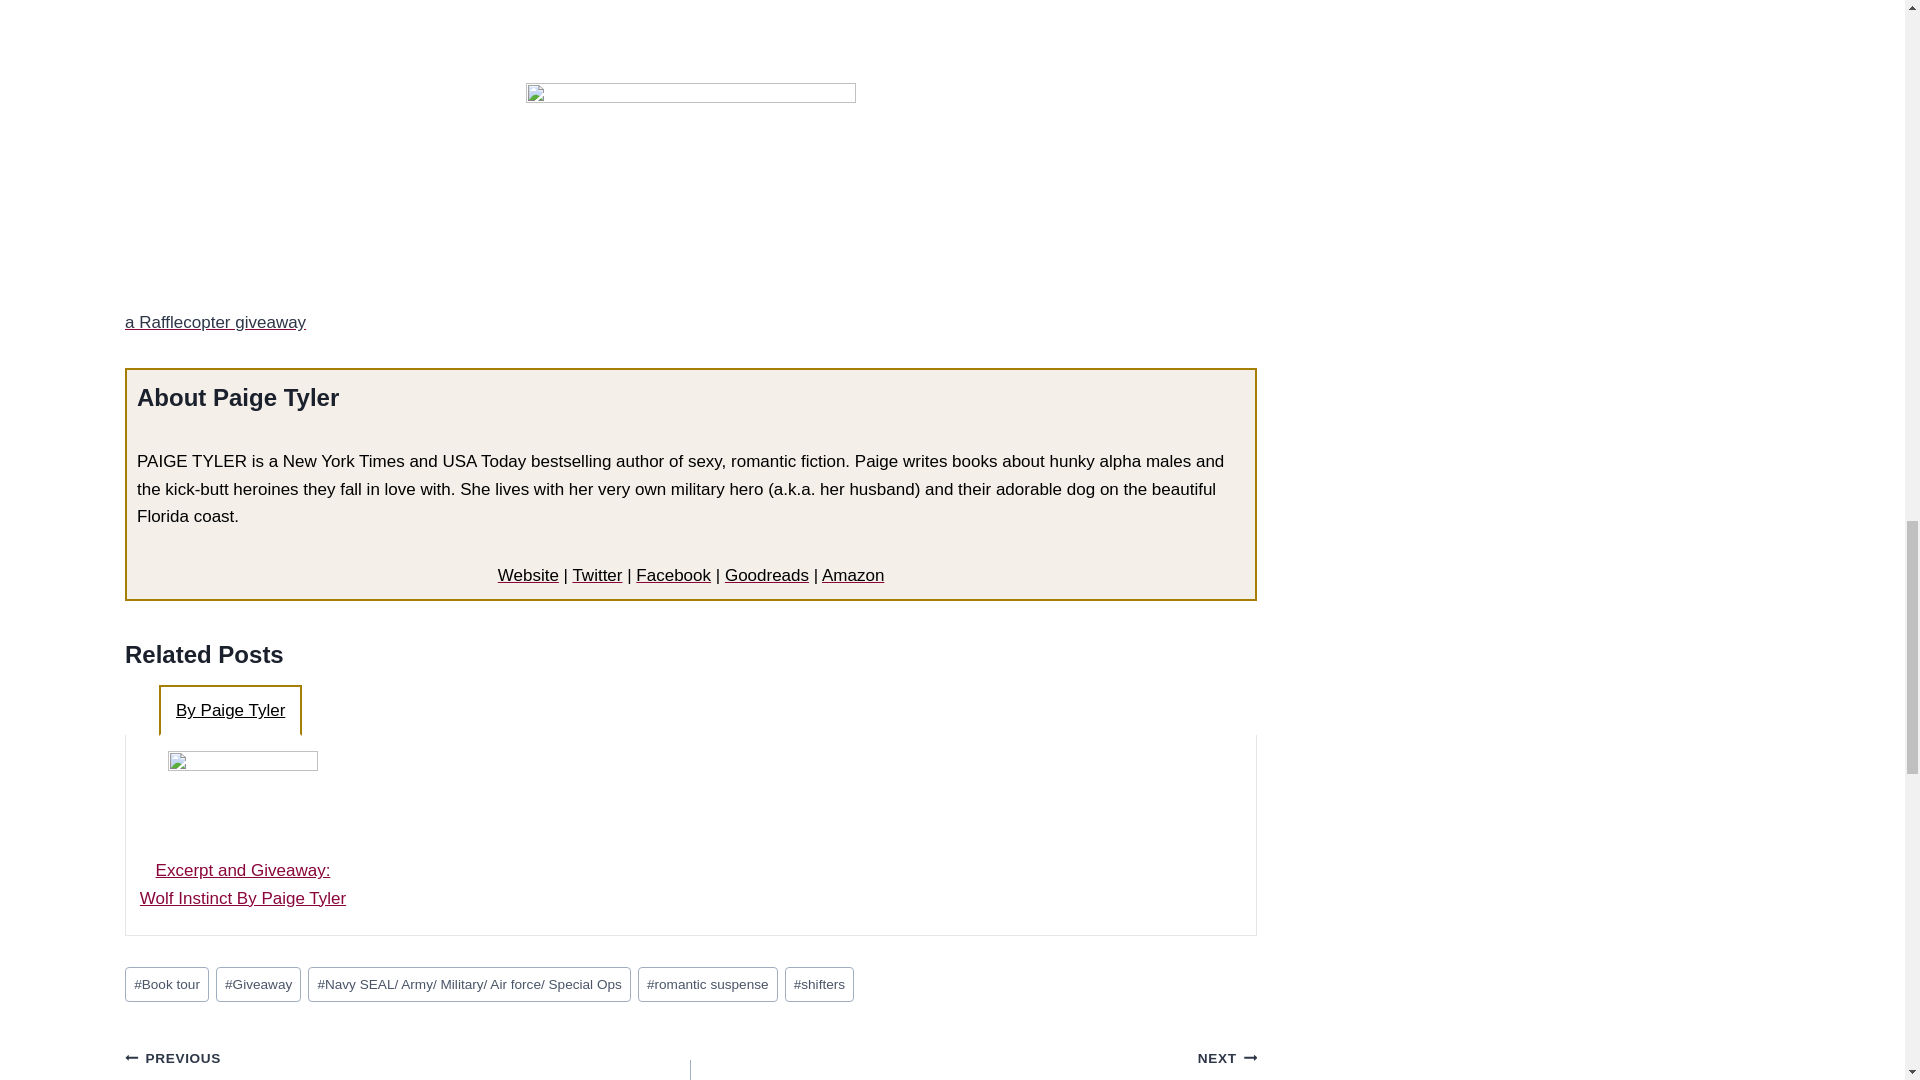 The image size is (1920, 1080). What do you see at coordinates (258, 984) in the screenshot?
I see `Giveaway` at bounding box center [258, 984].